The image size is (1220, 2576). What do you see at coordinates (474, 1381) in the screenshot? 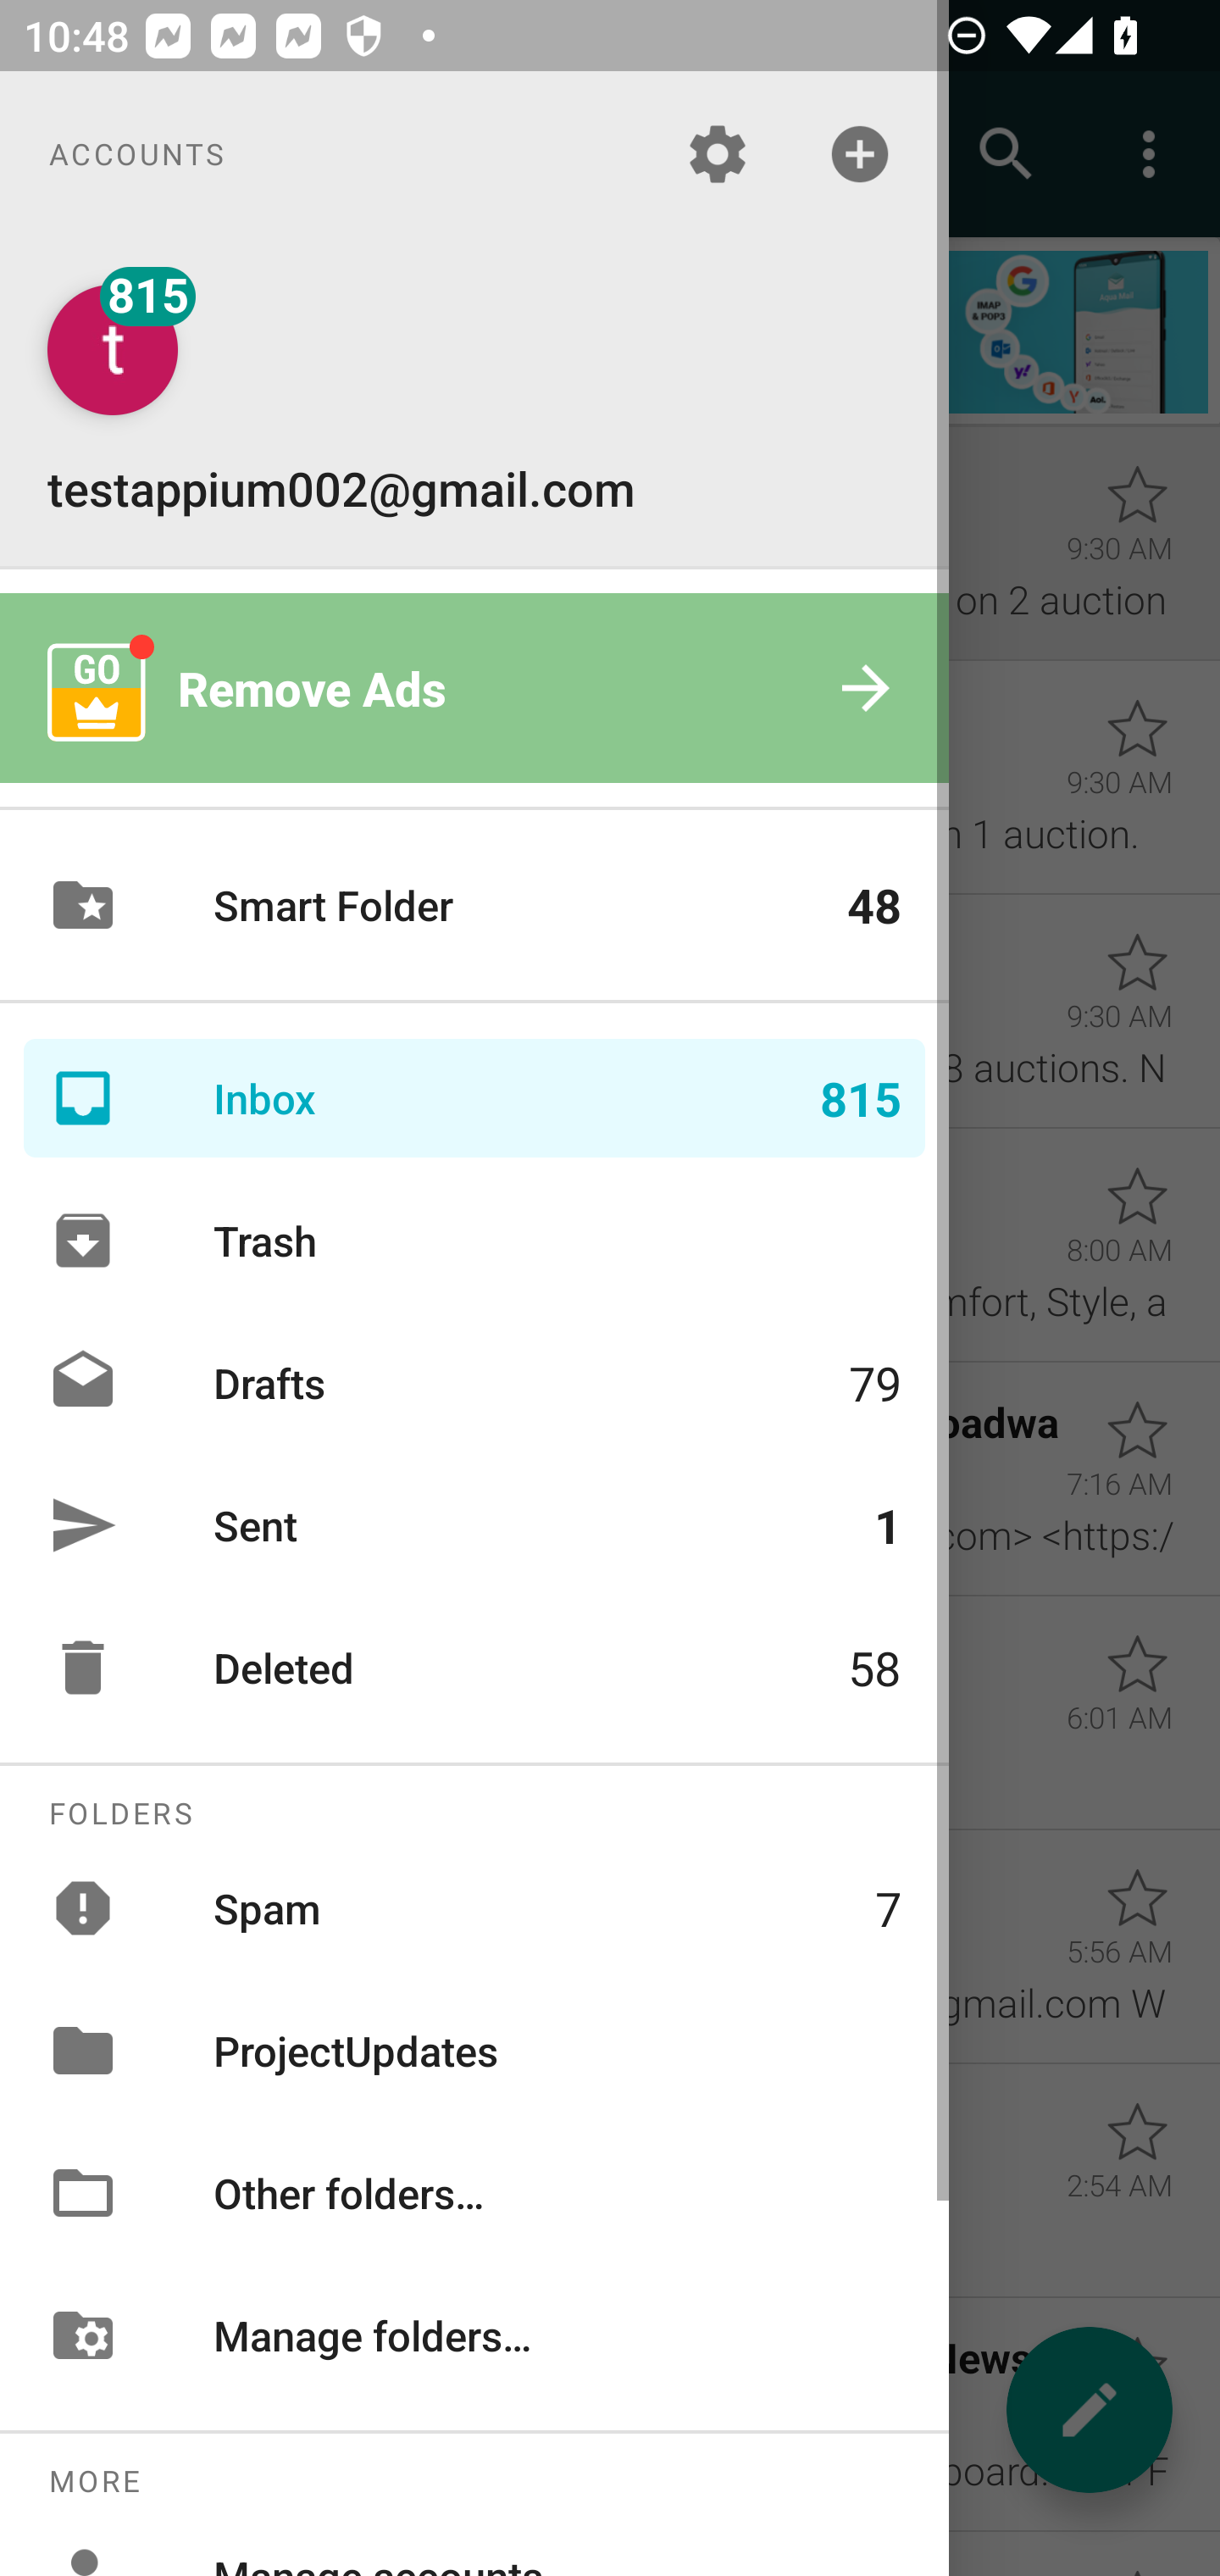
I see `Drafts 79` at bounding box center [474, 1381].